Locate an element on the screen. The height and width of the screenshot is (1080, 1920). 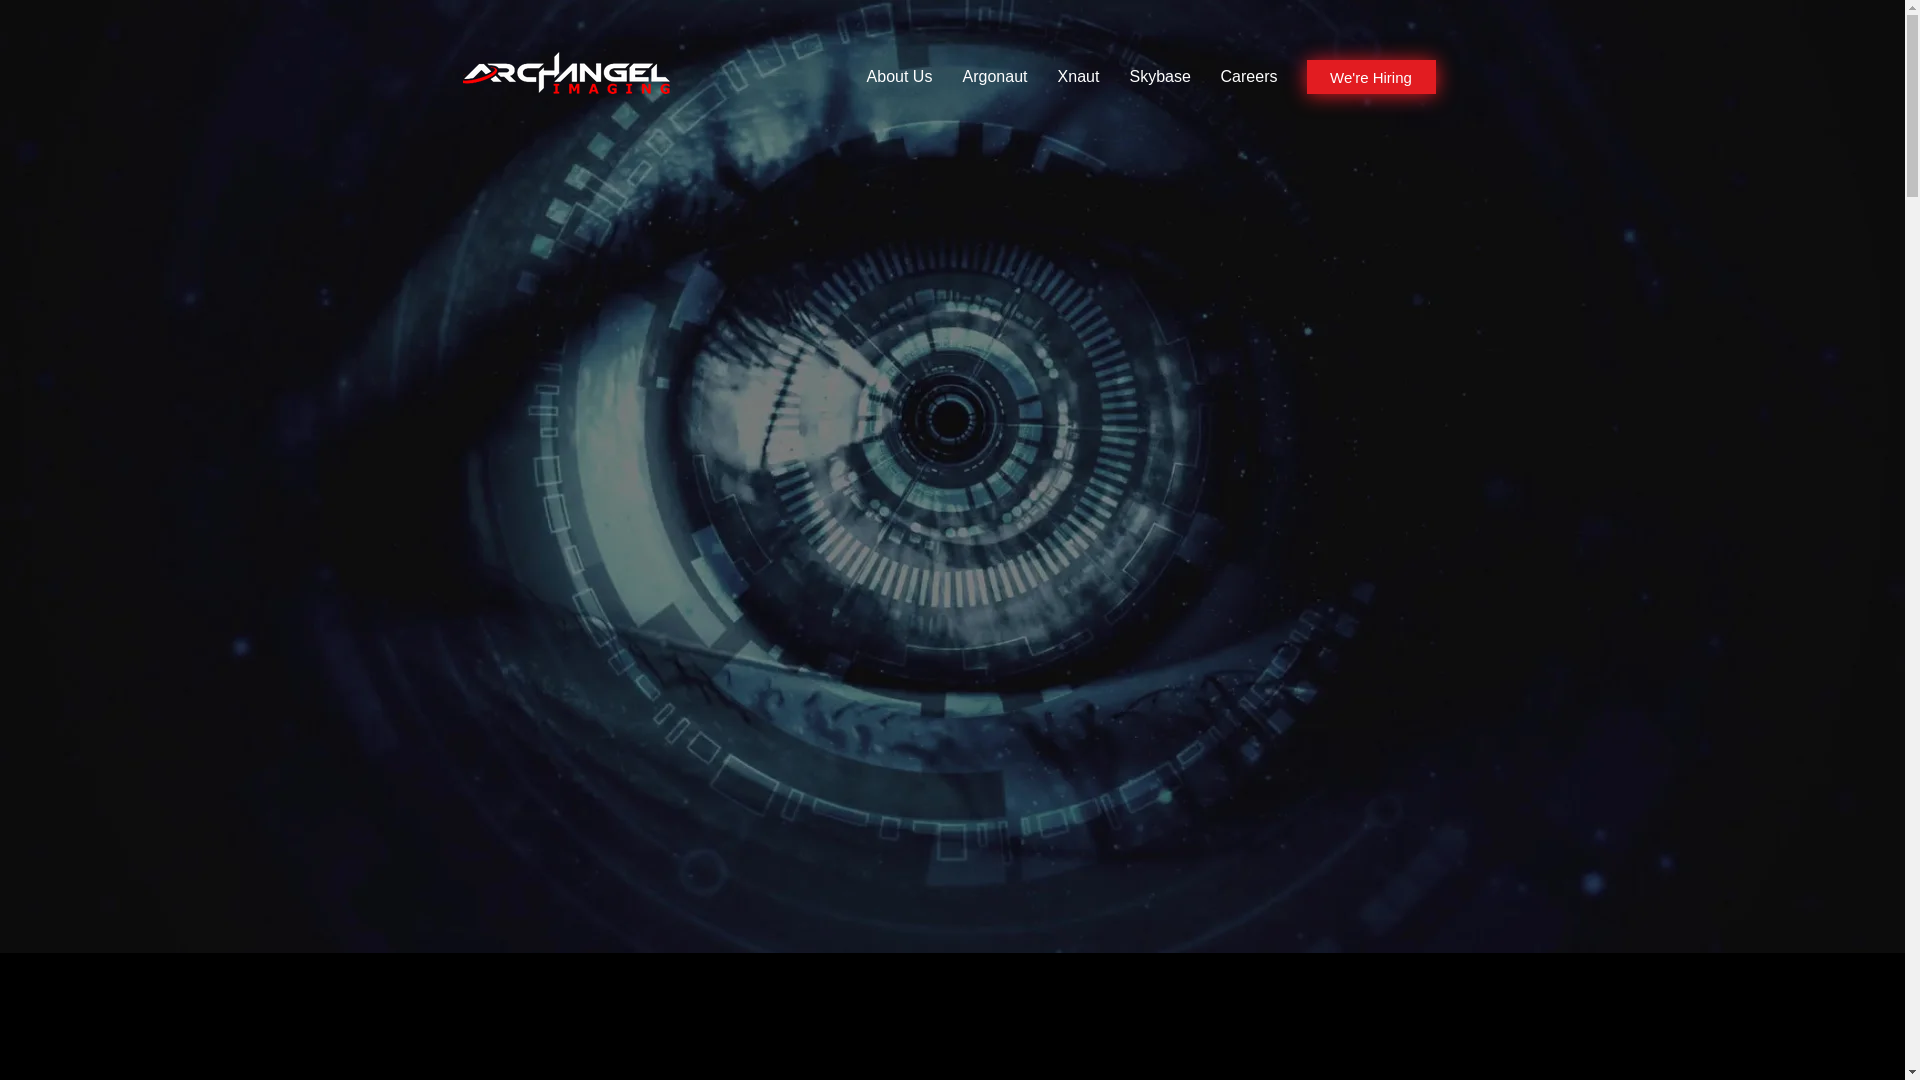
Argonaut is located at coordinates (995, 76).